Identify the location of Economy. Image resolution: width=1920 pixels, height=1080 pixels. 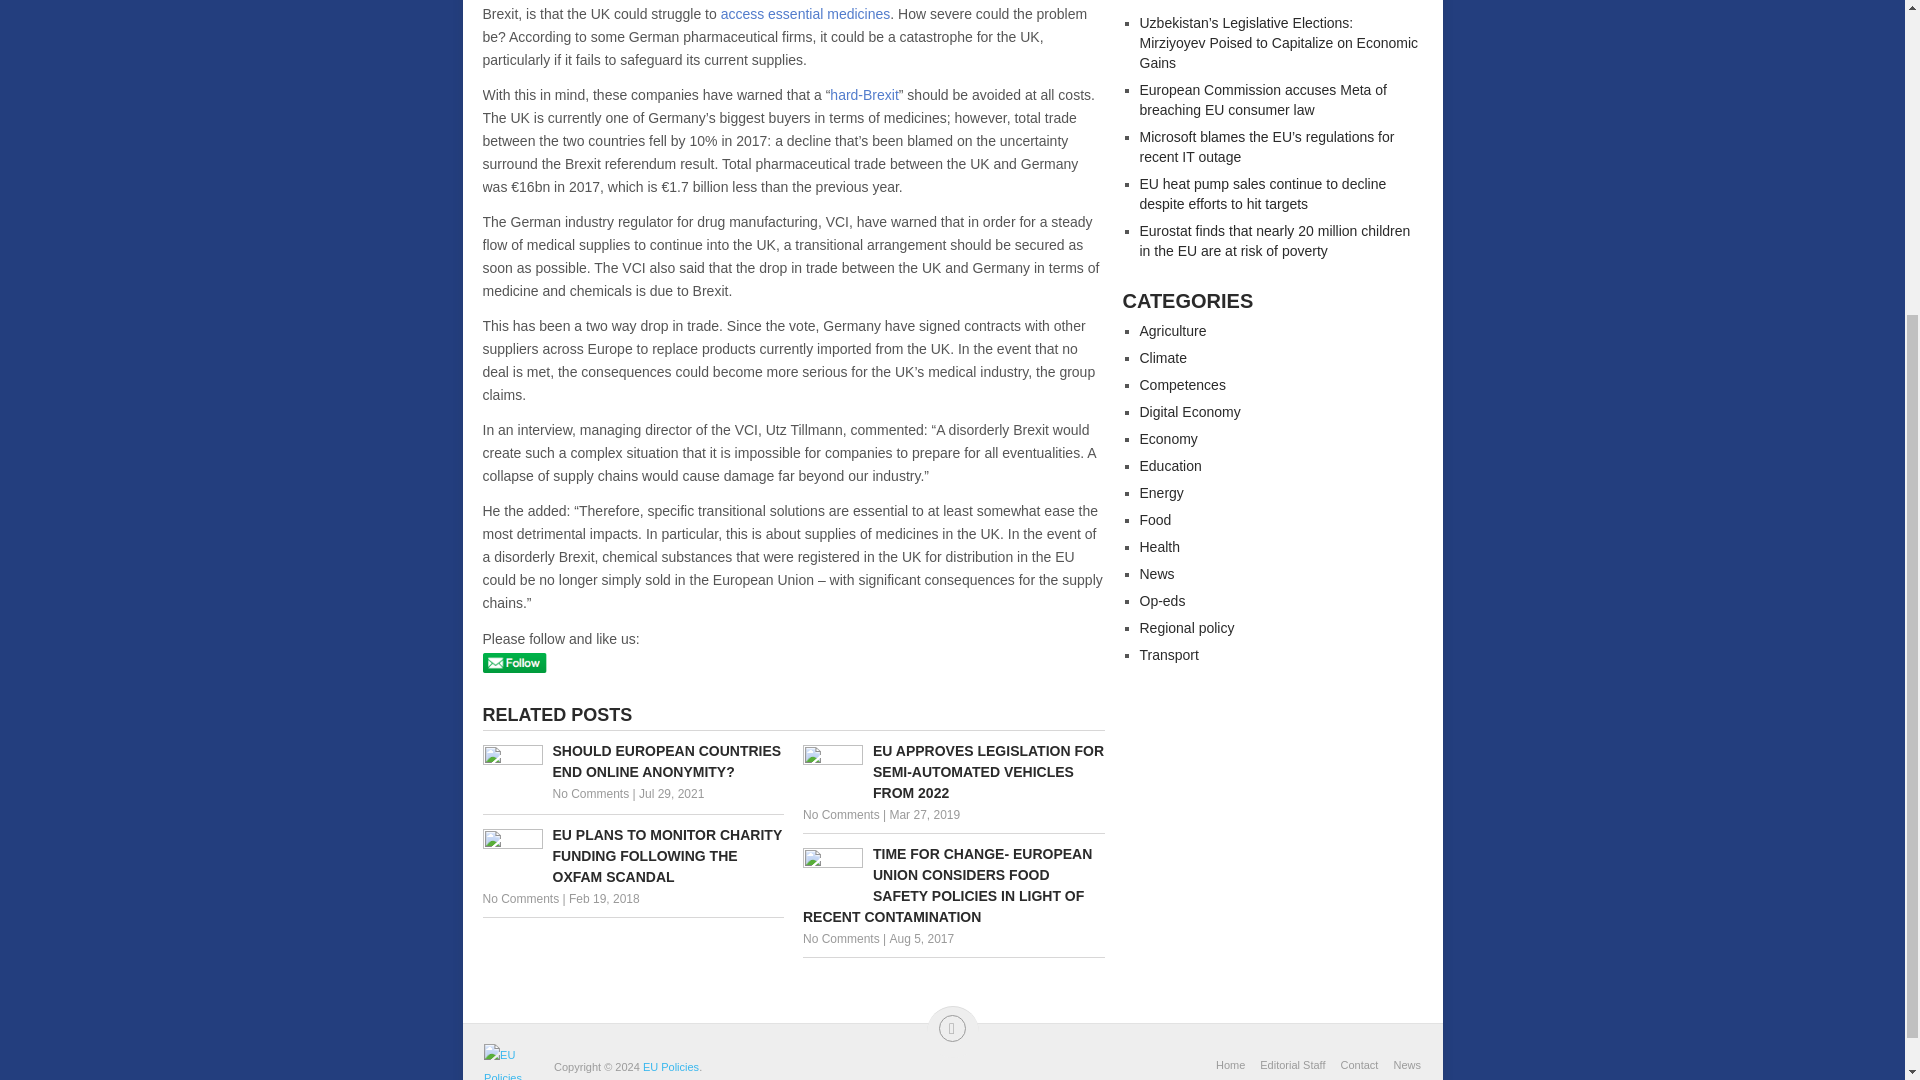
(1169, 438).